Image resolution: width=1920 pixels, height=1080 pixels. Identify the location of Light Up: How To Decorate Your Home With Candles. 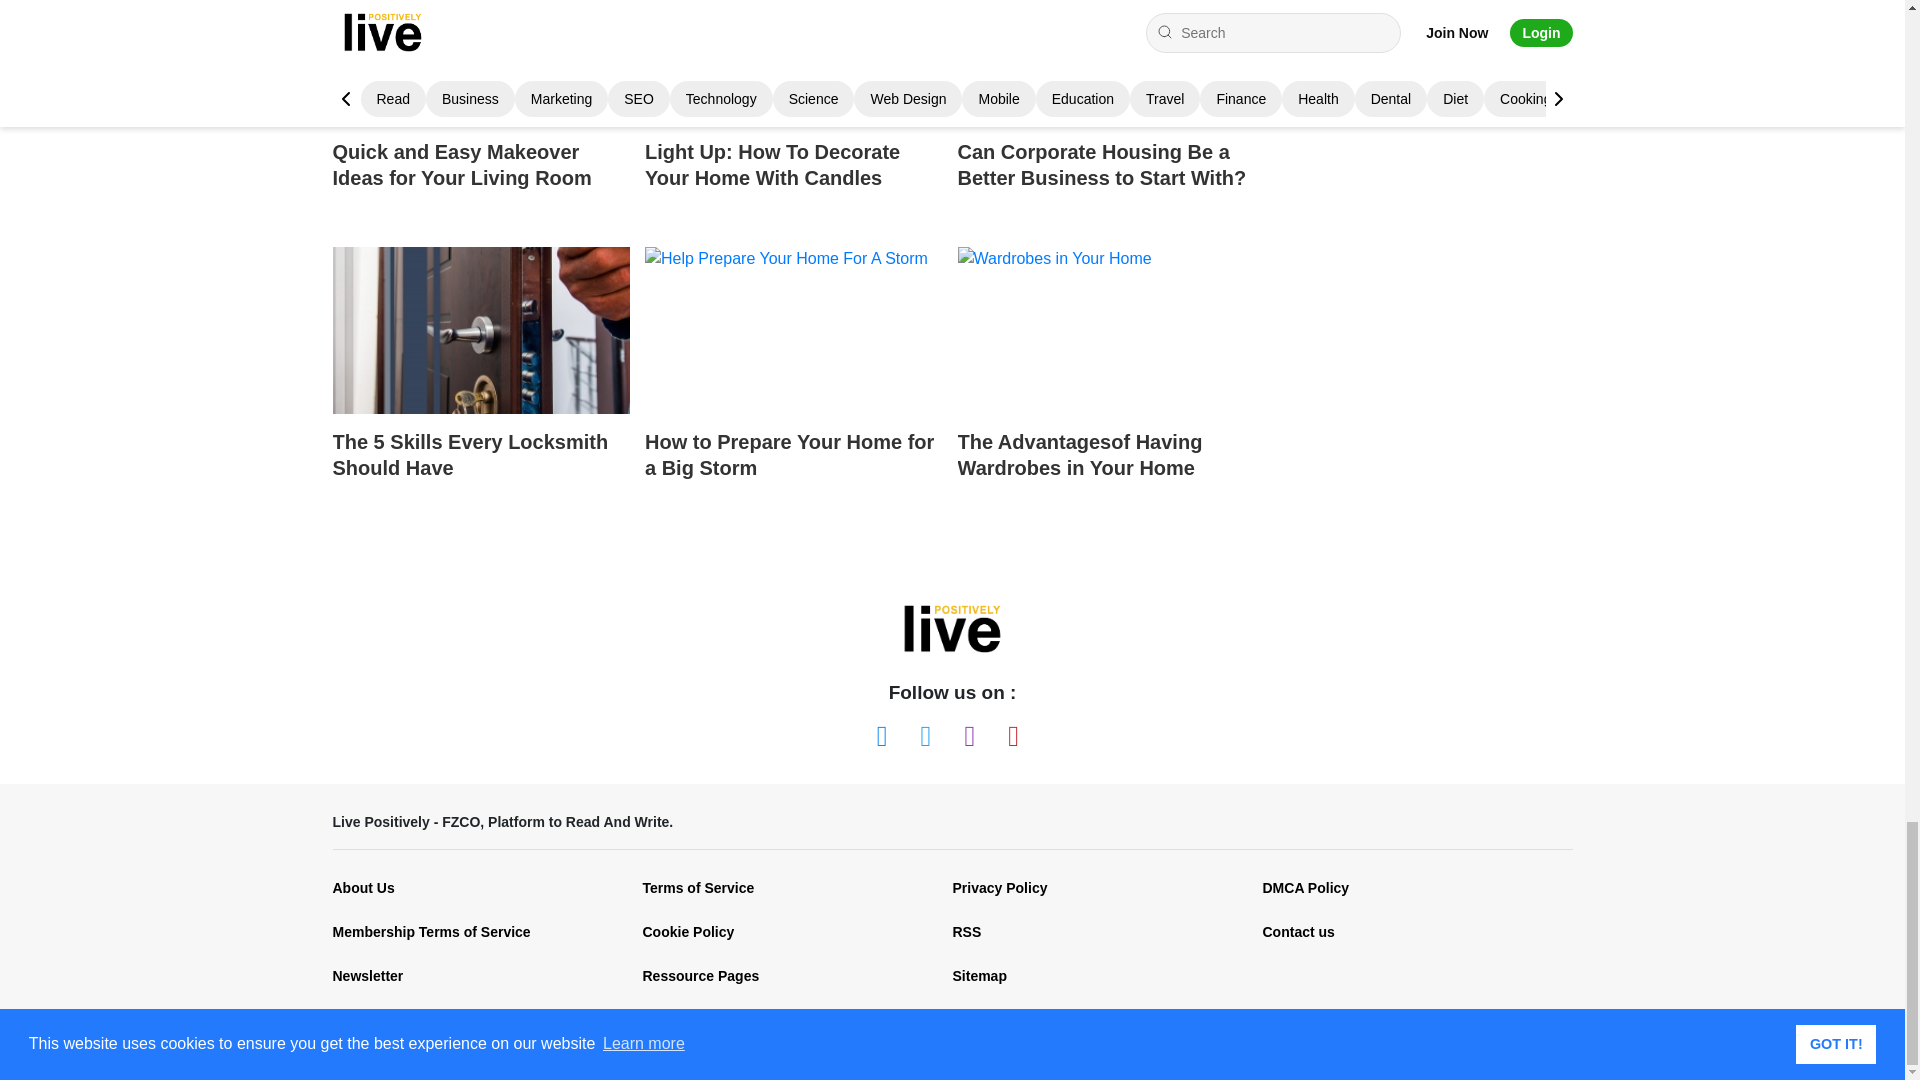
(794, 113).